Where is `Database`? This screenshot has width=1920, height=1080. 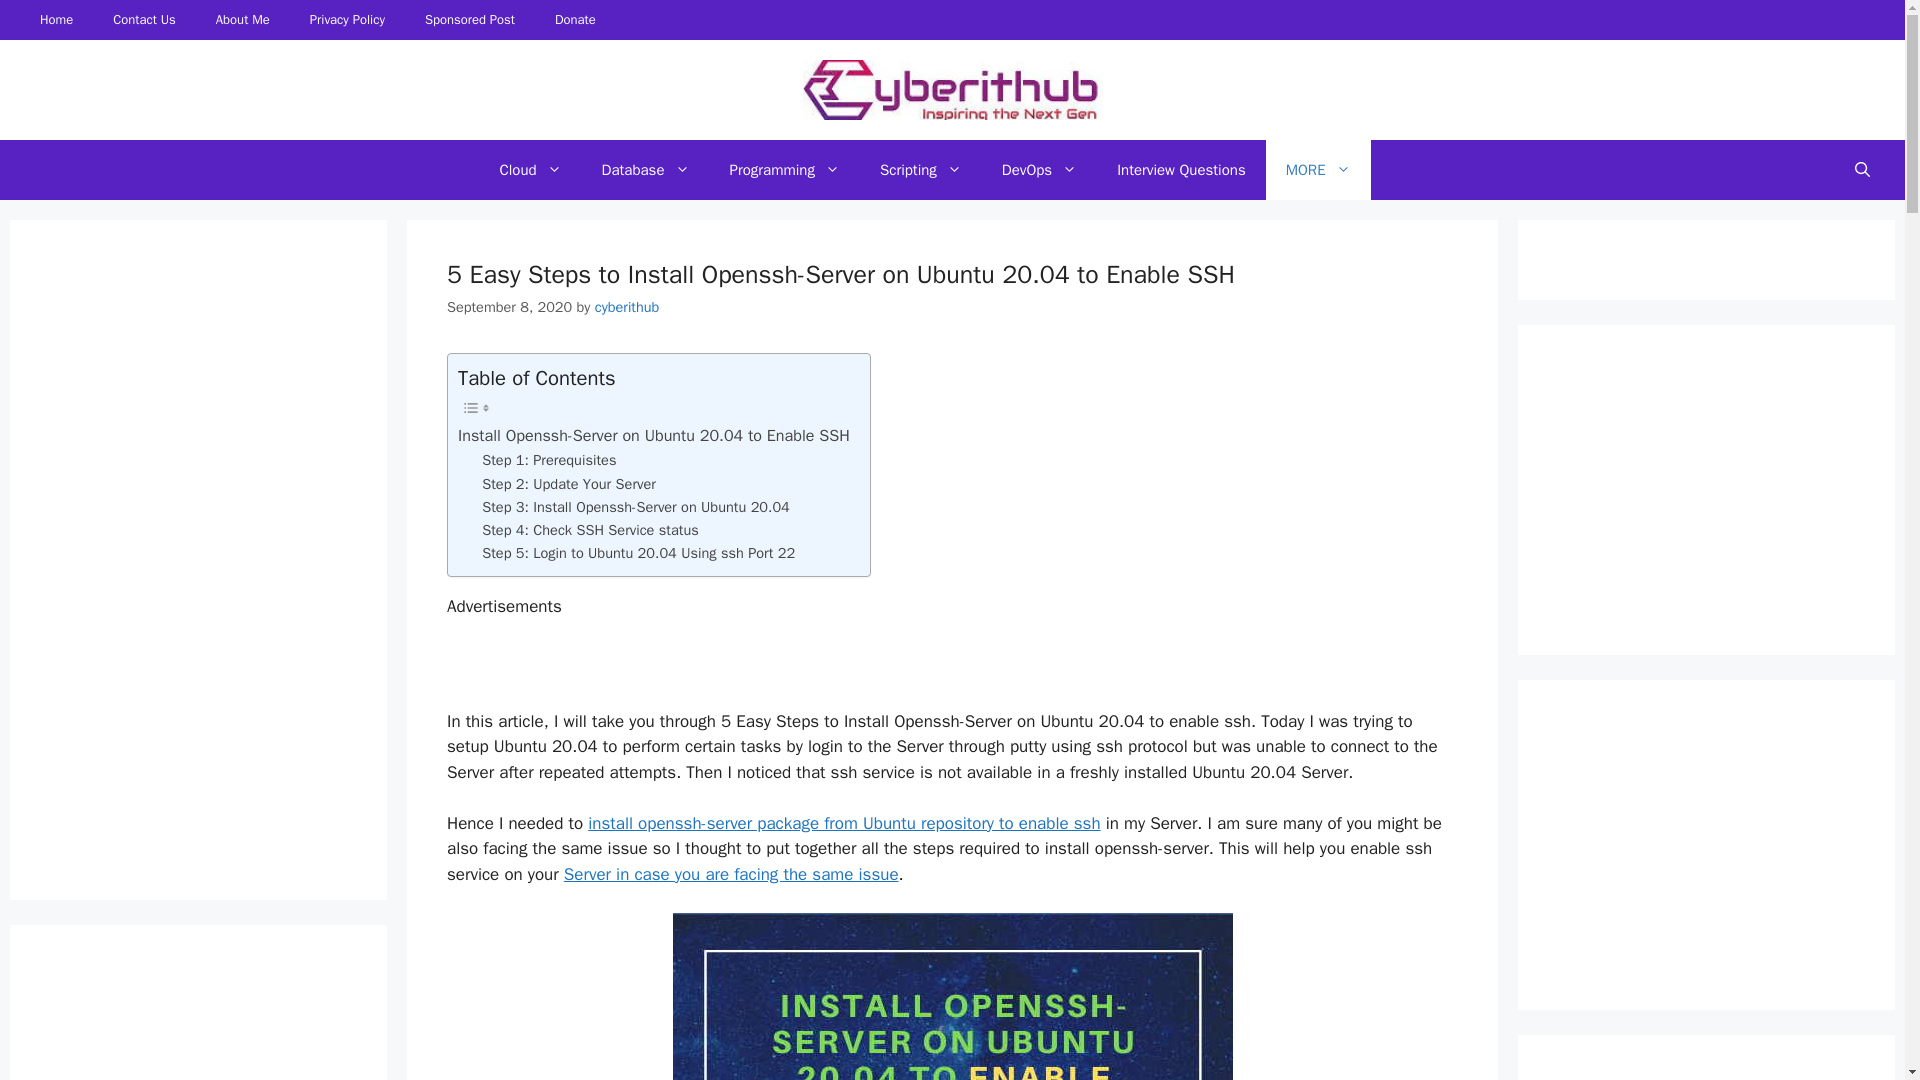 Database is located at coordinates (646, 170).